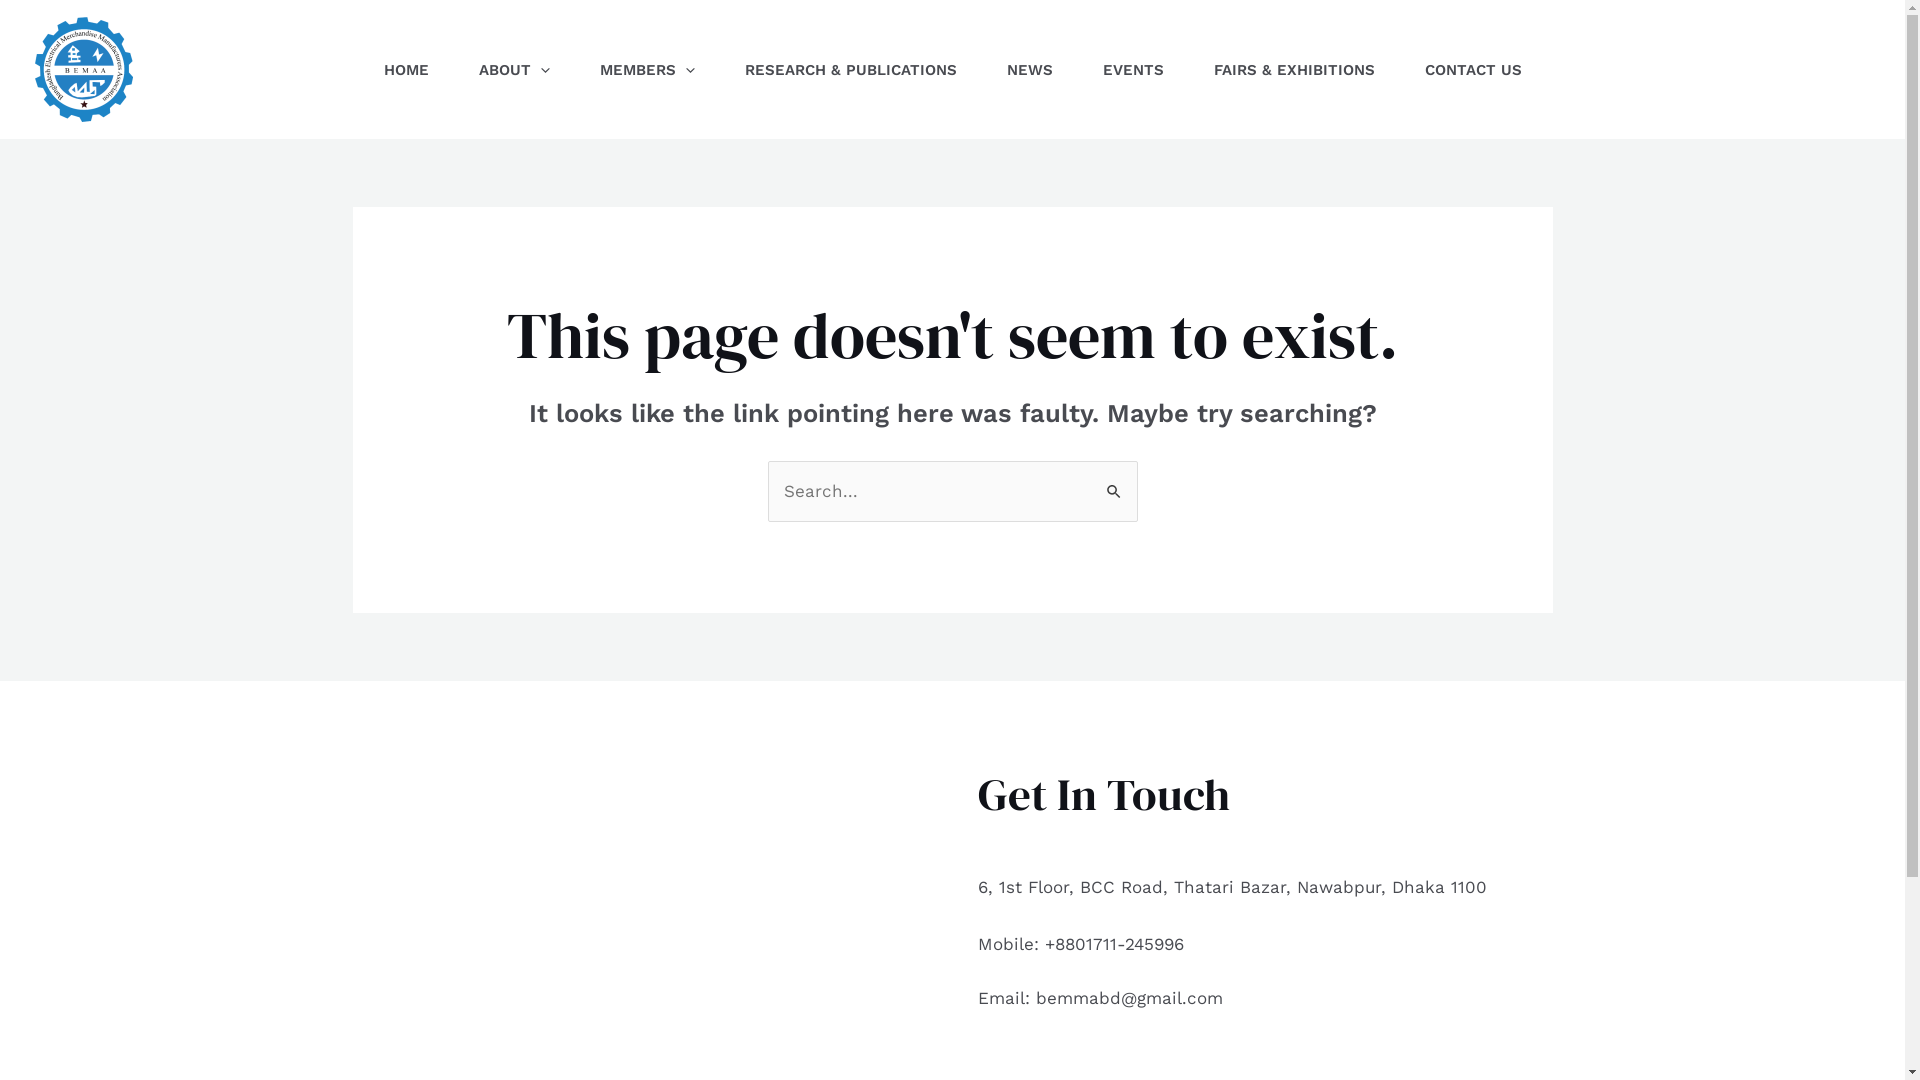 The width and height of the screenshot is (1920, 1080). What do you see at coordinates (514, 69) in the screenshot?
I see `ABOUT` at bounding box center [514, 69].